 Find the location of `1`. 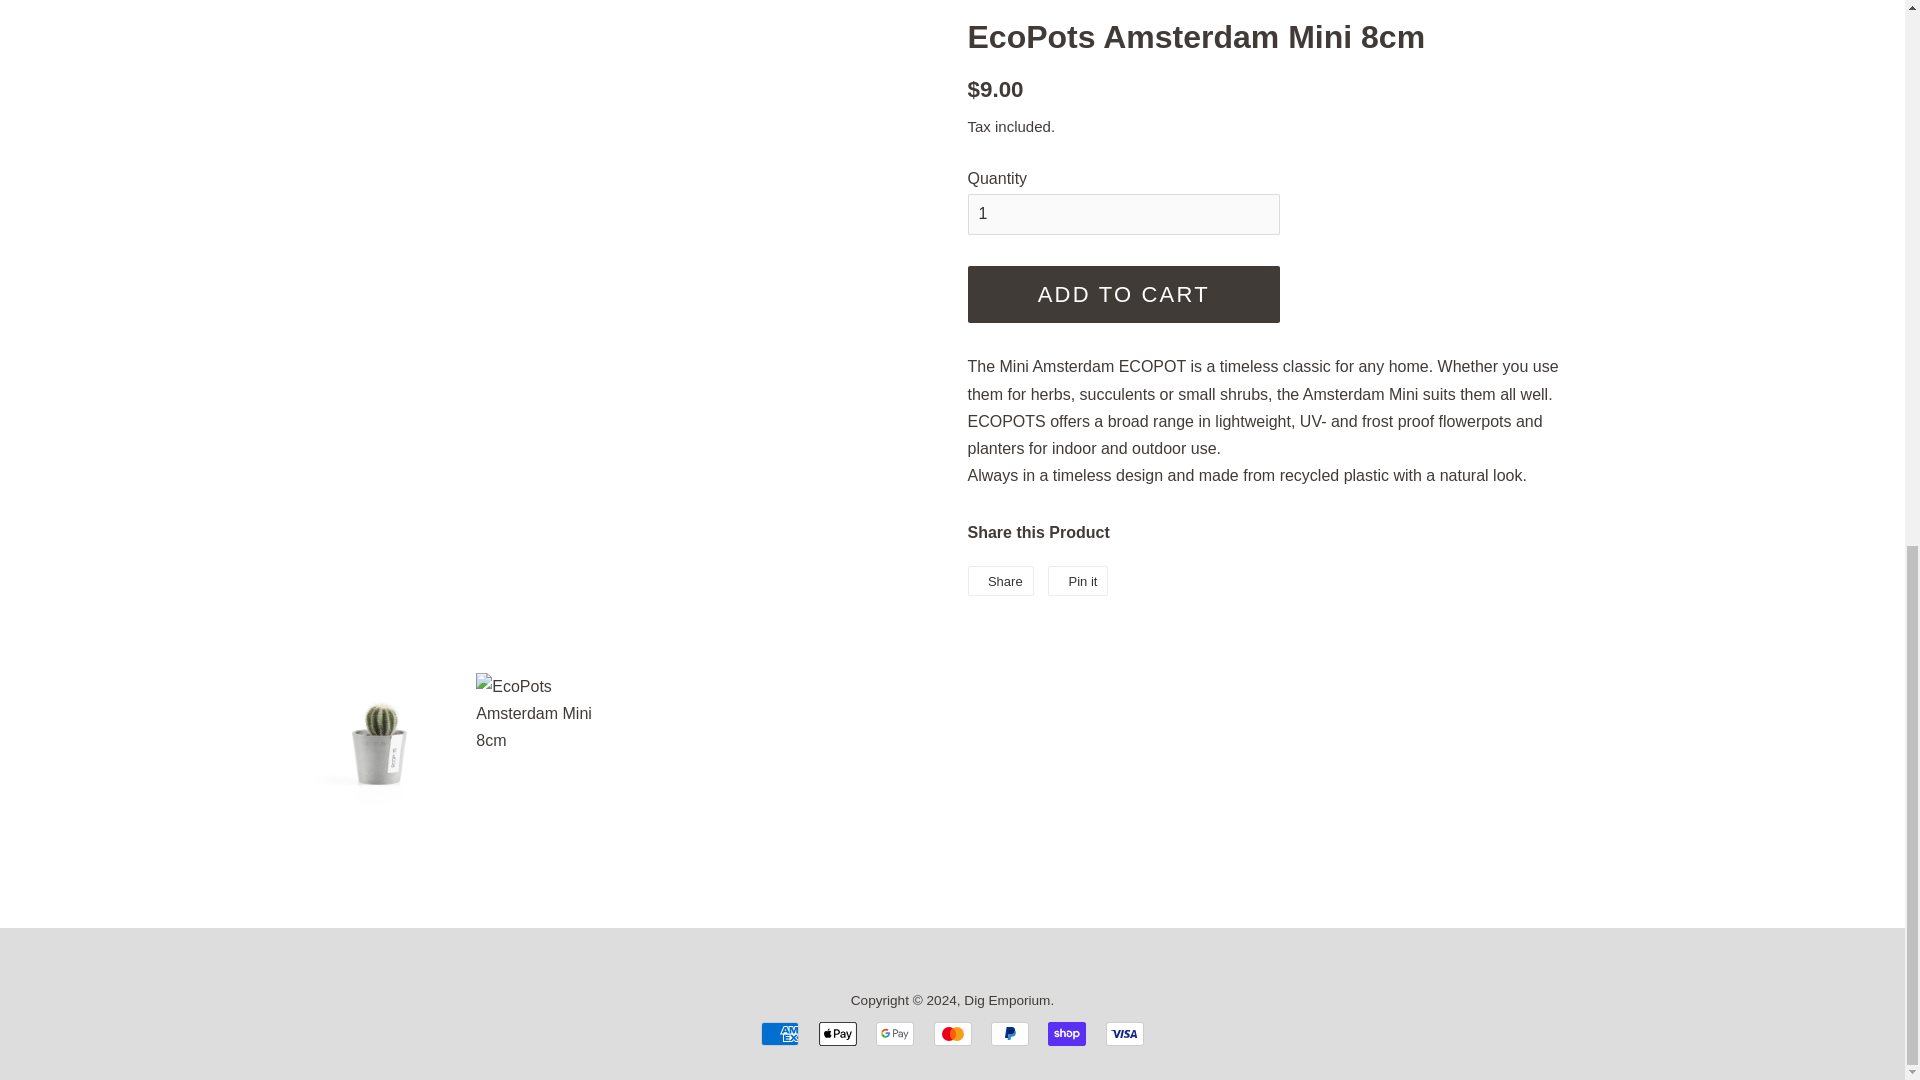

1 is located at coordinates (1124, 214).